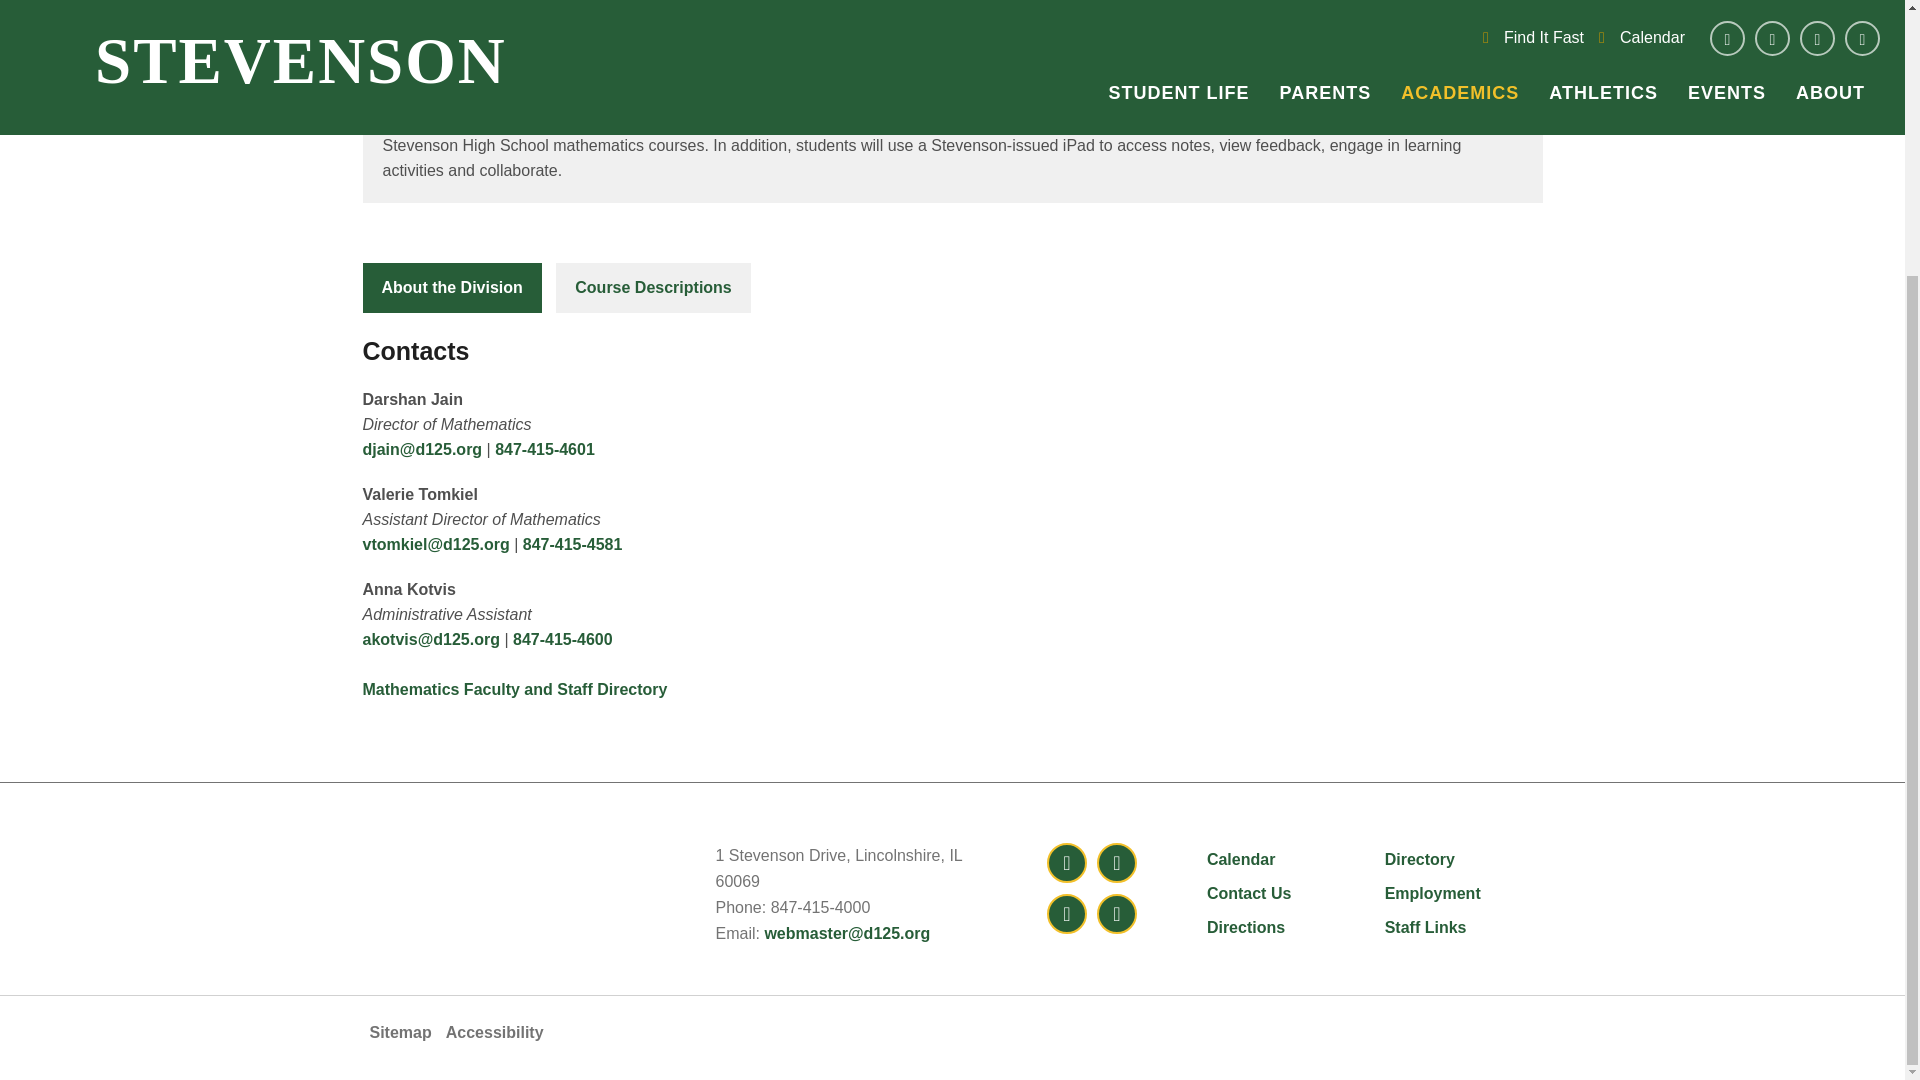  What do you see at coordinates (1475, 1026) in the screenshot?
I see `Powered by Finalsite opens in a new window` at bounding box center [1475, 1026].